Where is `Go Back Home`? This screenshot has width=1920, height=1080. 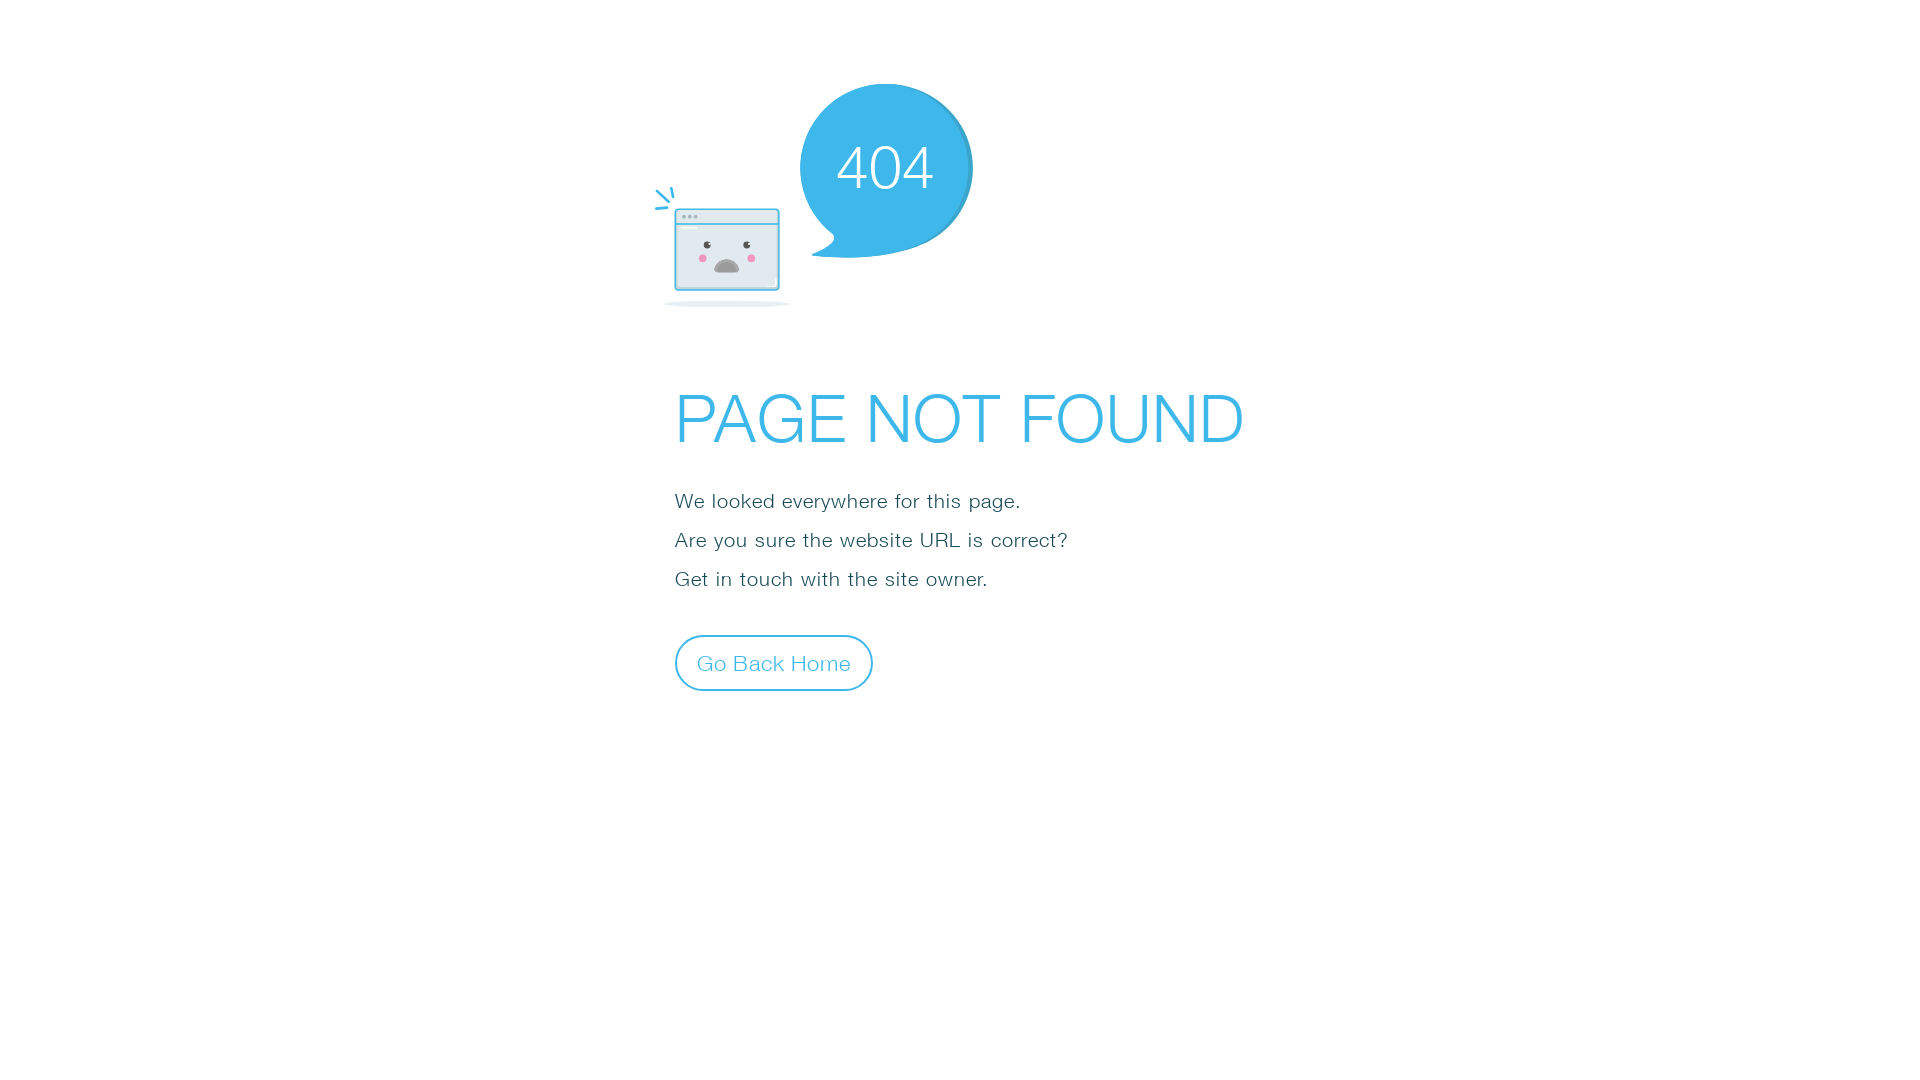 Go Back Home is located at coordinates (774, 662).